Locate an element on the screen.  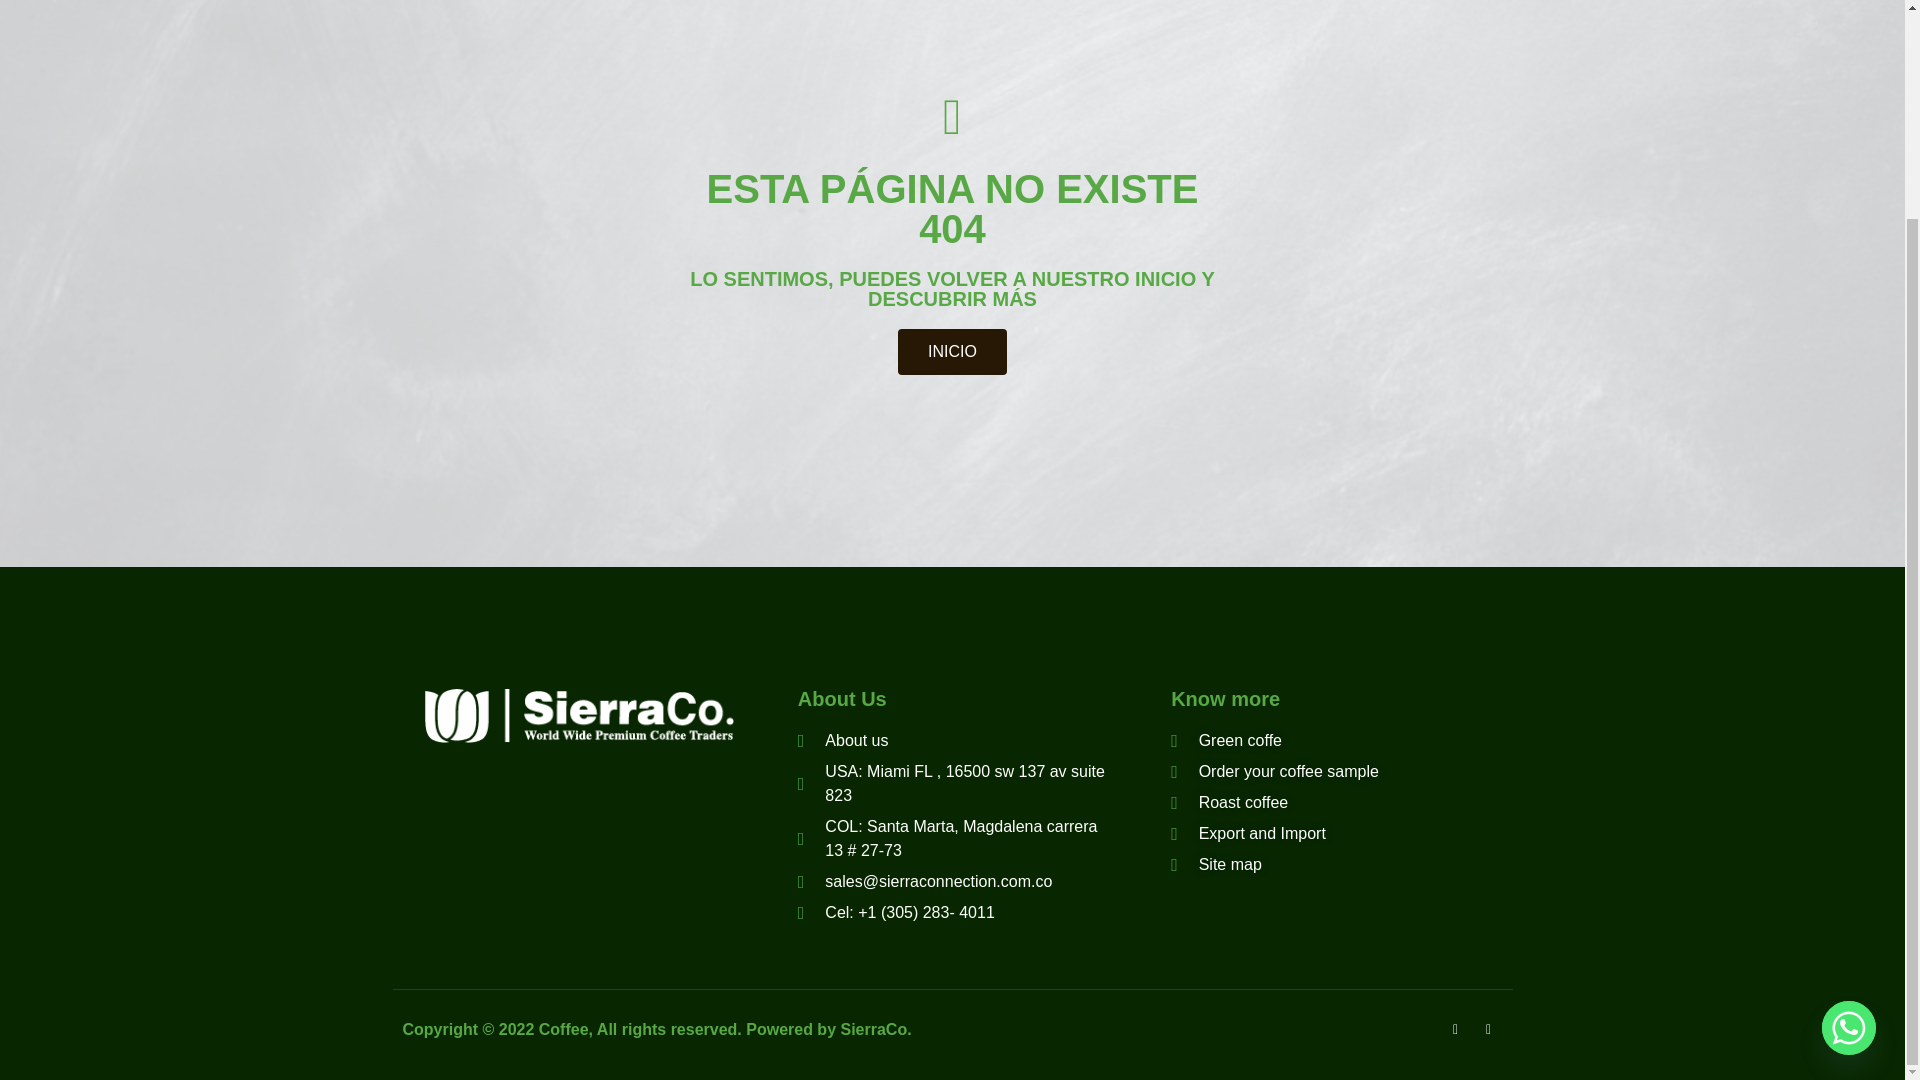
Site map is located at coordinates (1216, 864).